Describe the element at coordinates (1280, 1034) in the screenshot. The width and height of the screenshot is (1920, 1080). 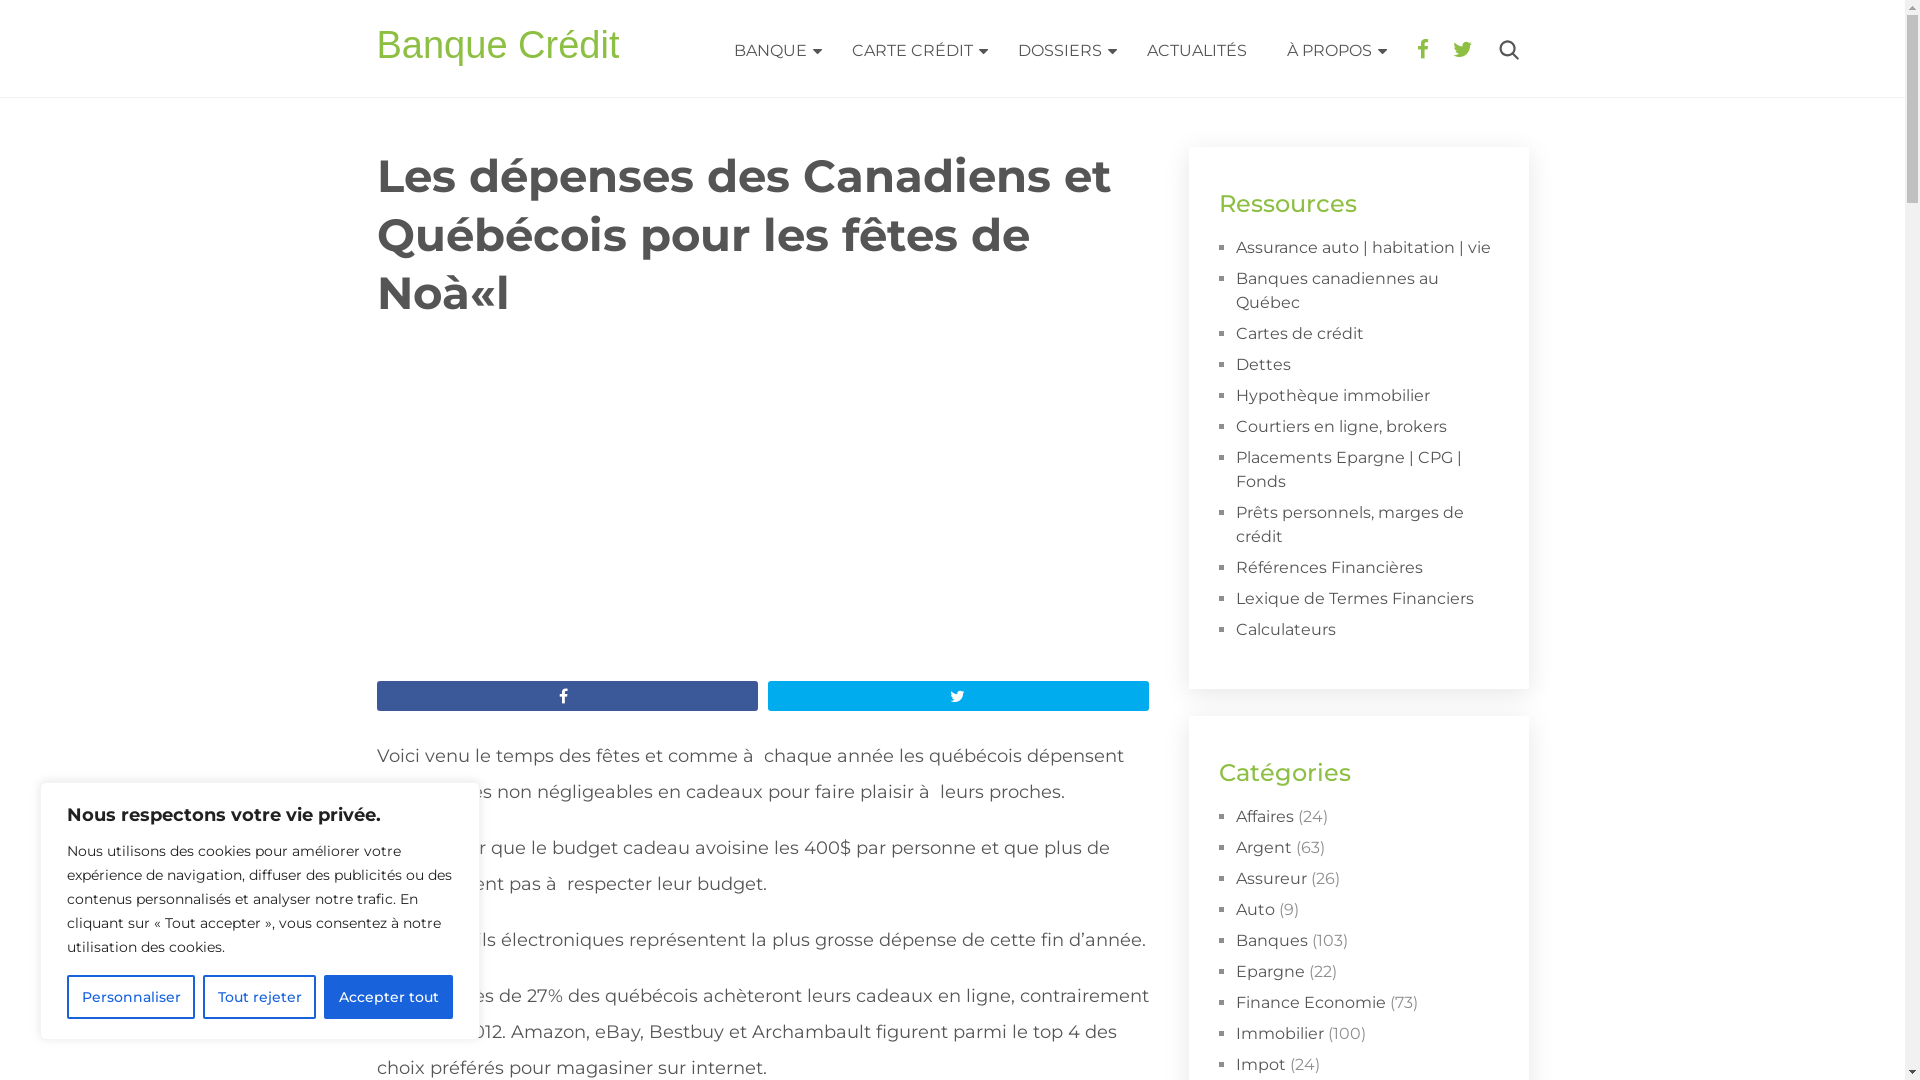
I see `Immobilier` at that location.